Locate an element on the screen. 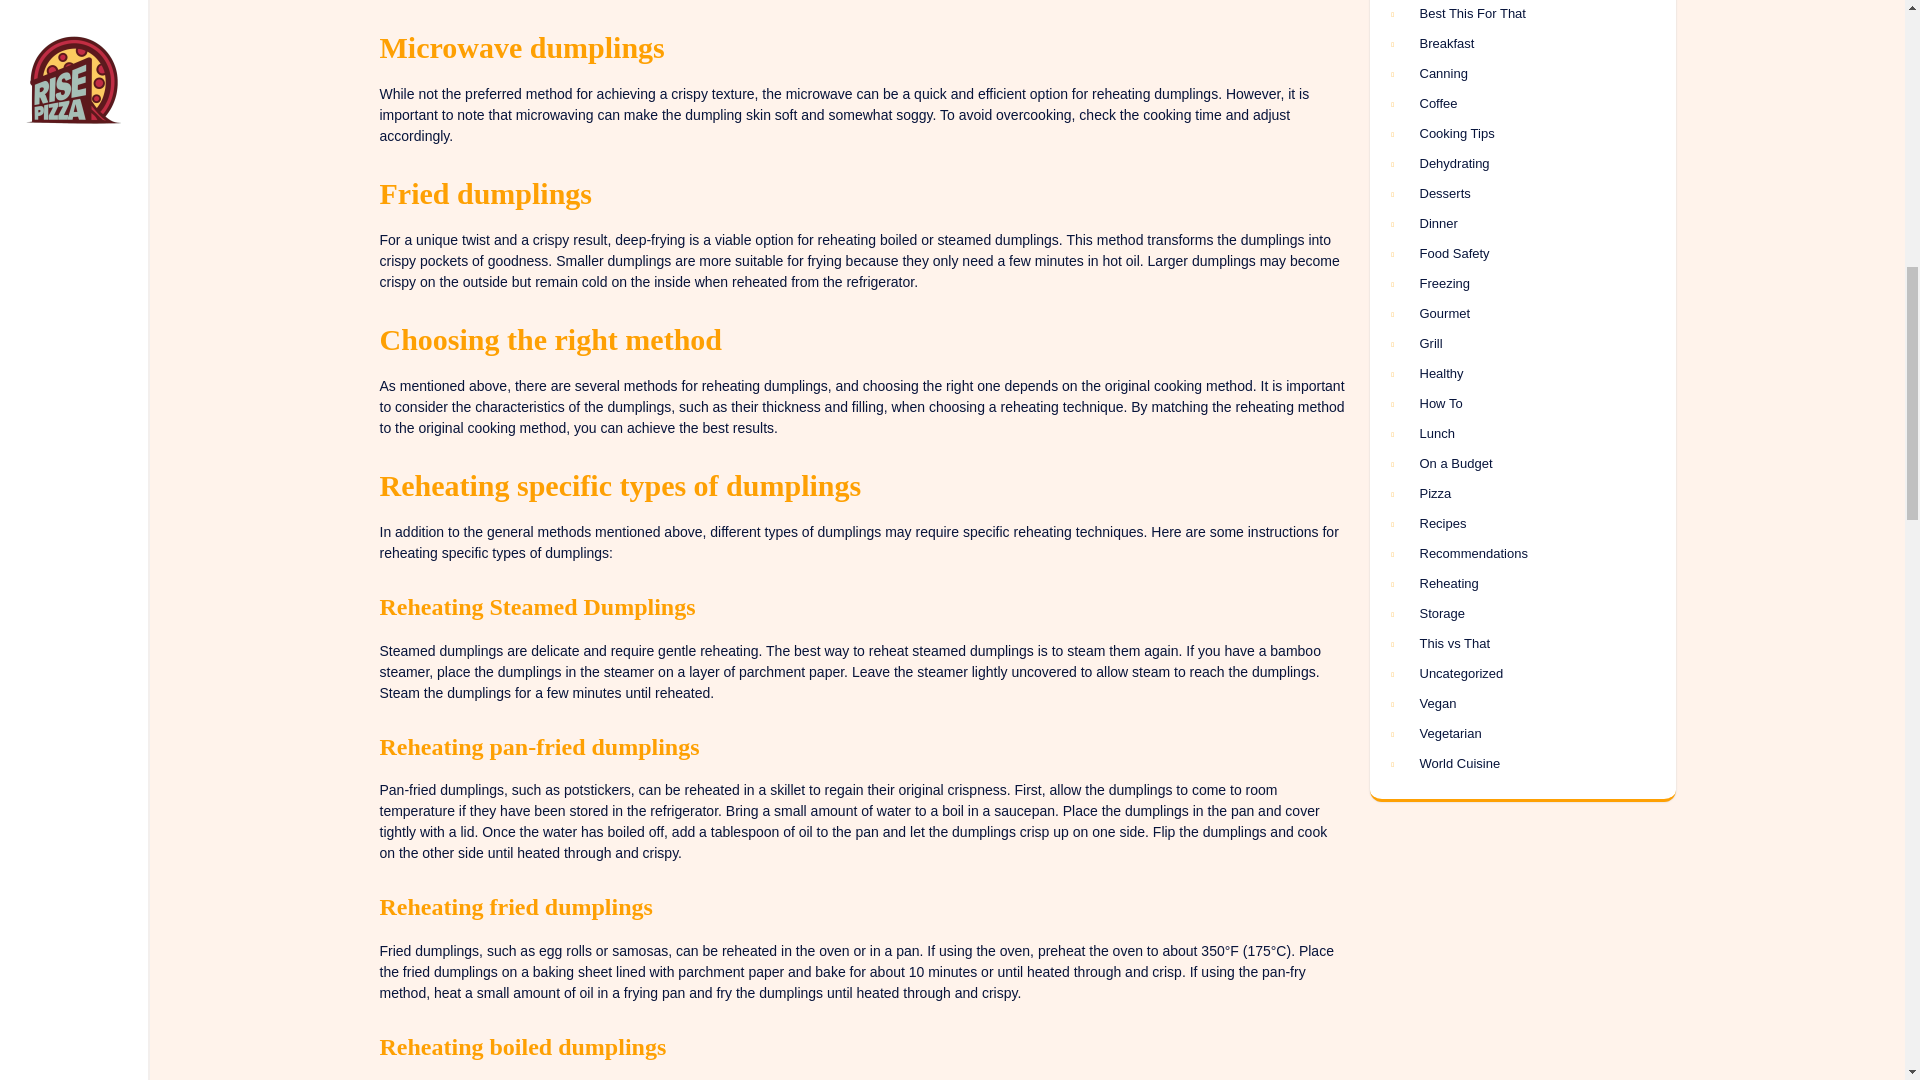  Coffee is located at coordinates (1518, 104).